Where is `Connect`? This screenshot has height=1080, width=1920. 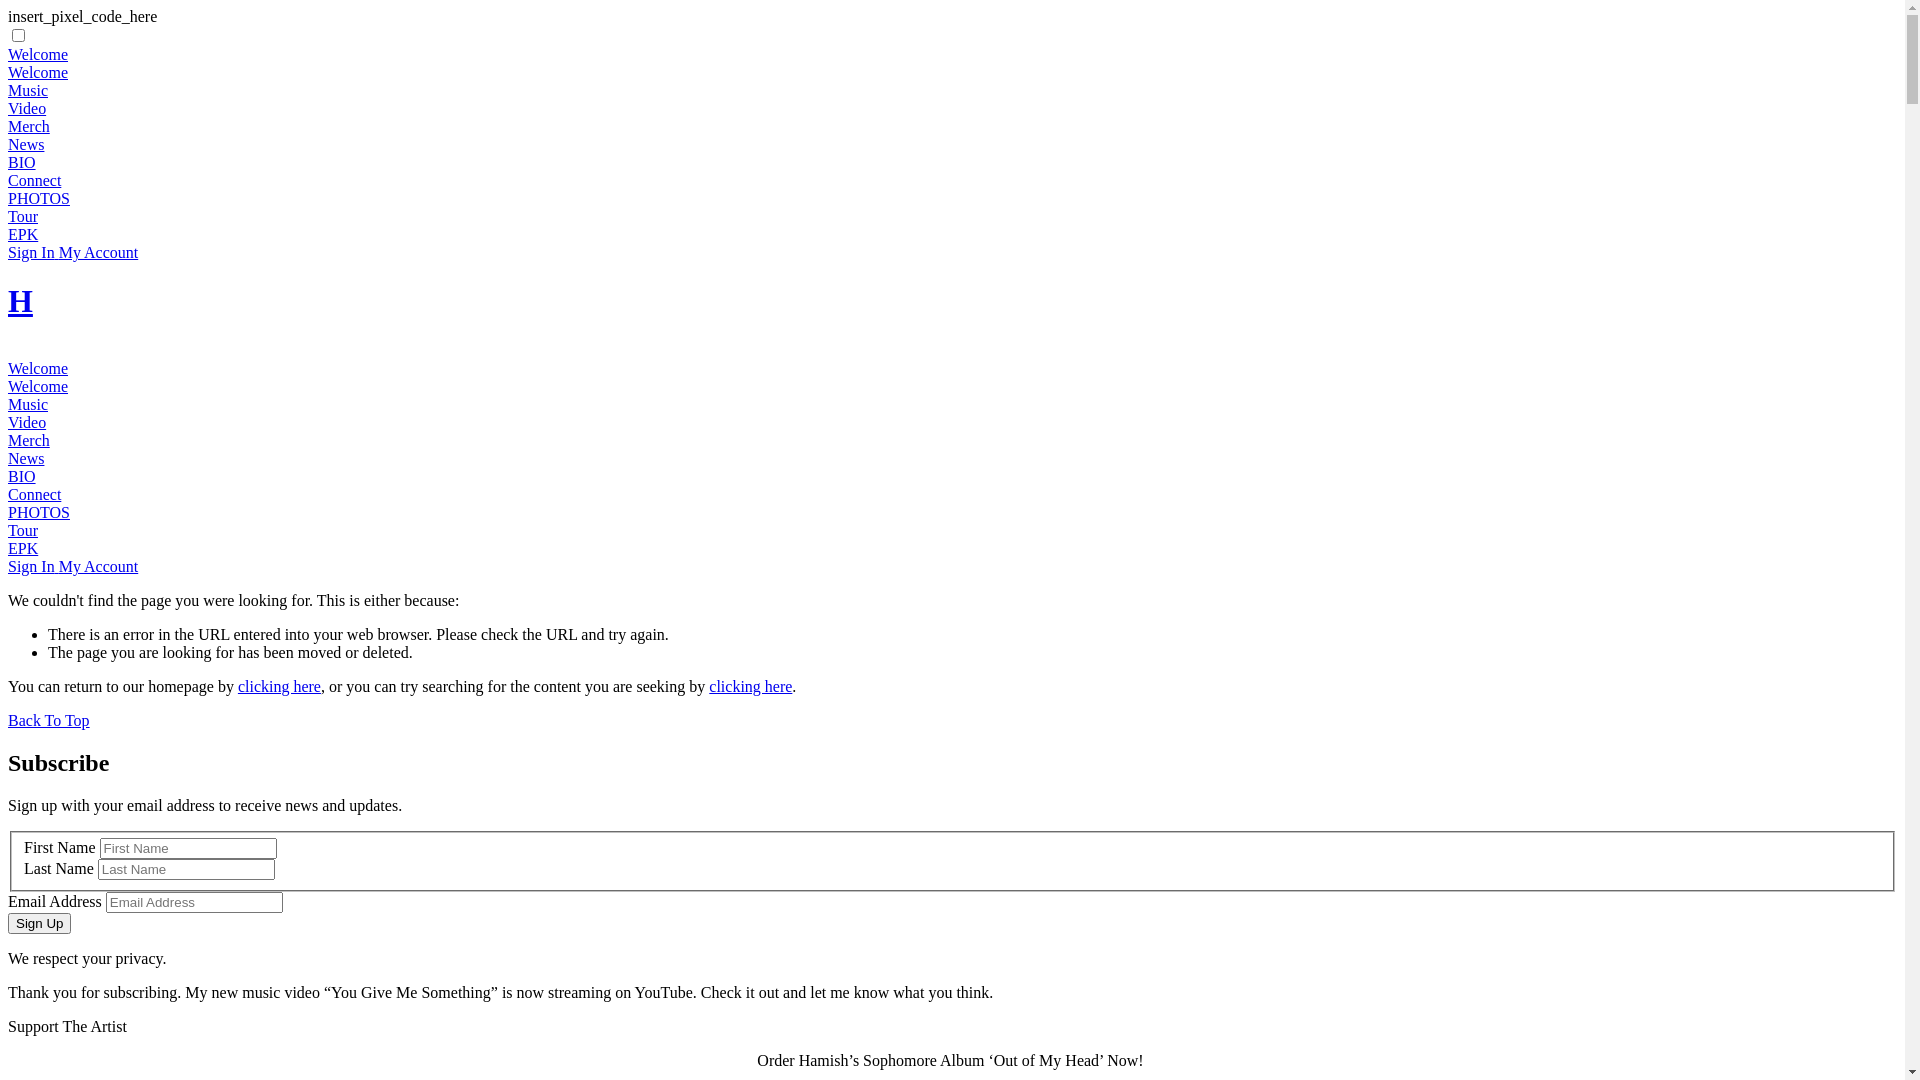 Connect is located at coordinates (34, 494).